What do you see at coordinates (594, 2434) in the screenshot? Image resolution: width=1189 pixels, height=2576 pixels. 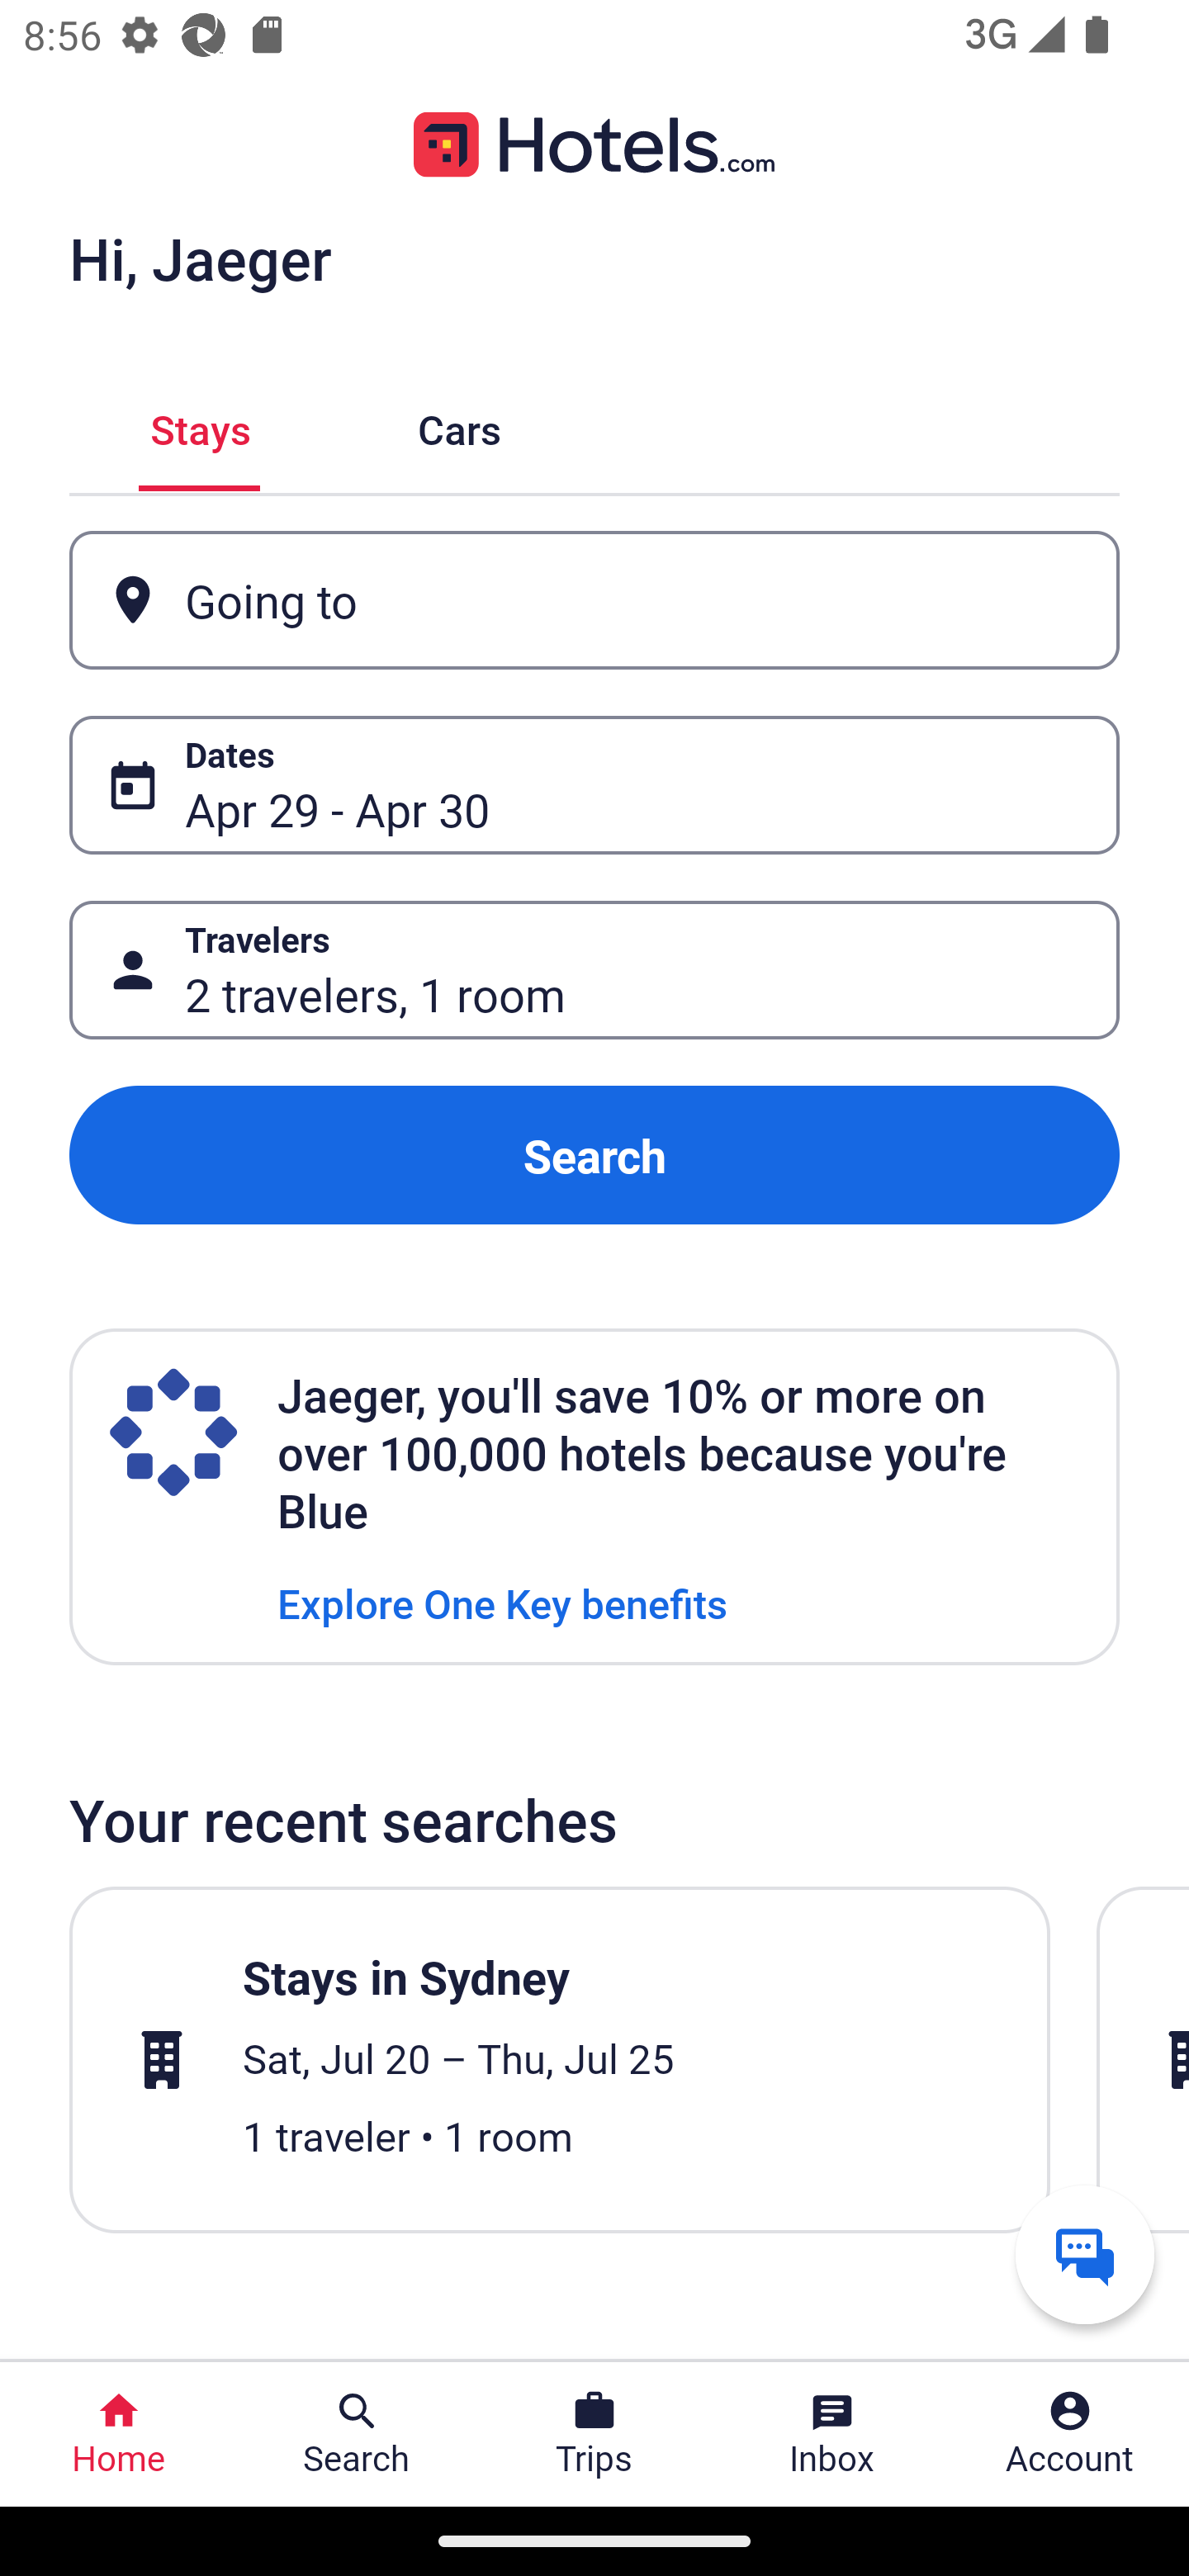 I see `Trips Trips Button` at bounding box center [594, 2434].